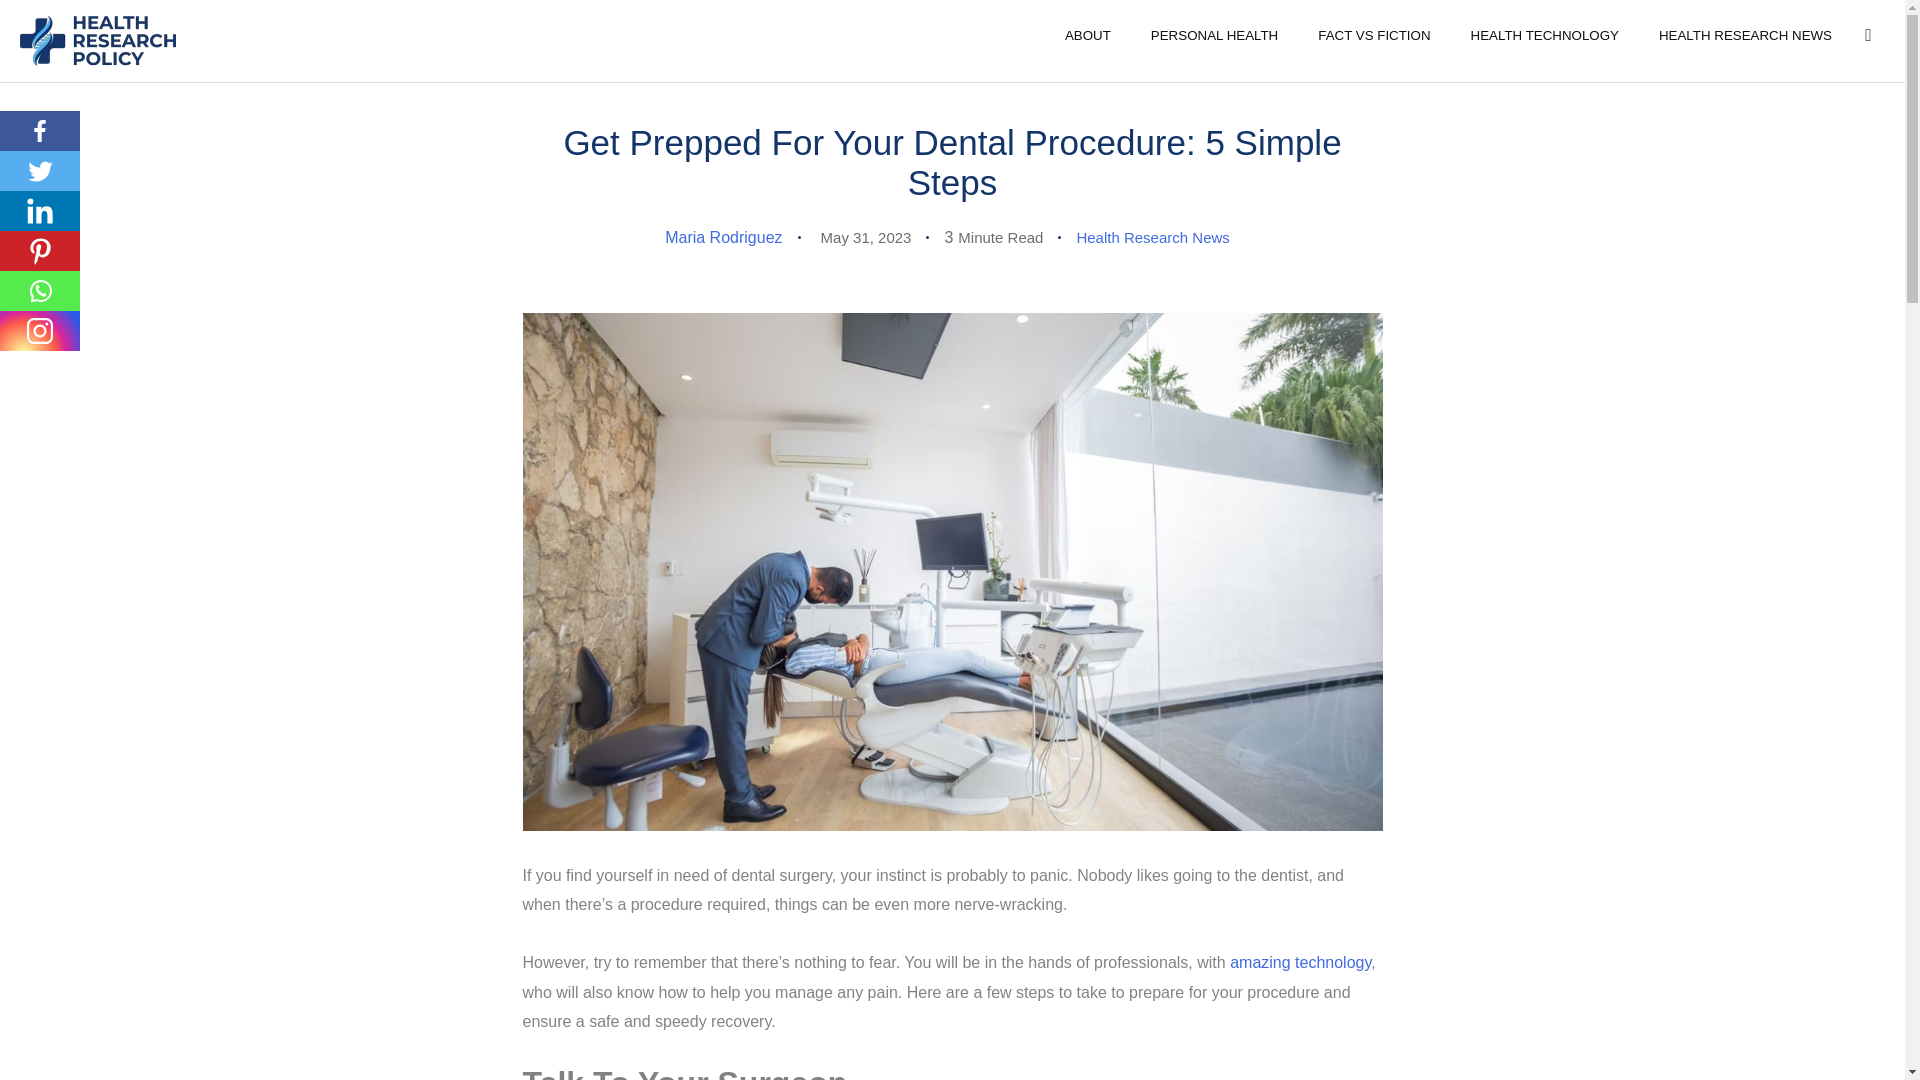  What do you see at coordinates (40, 211) in the screenshot?
I see `Linkedin` at bounding box center [40, 211].